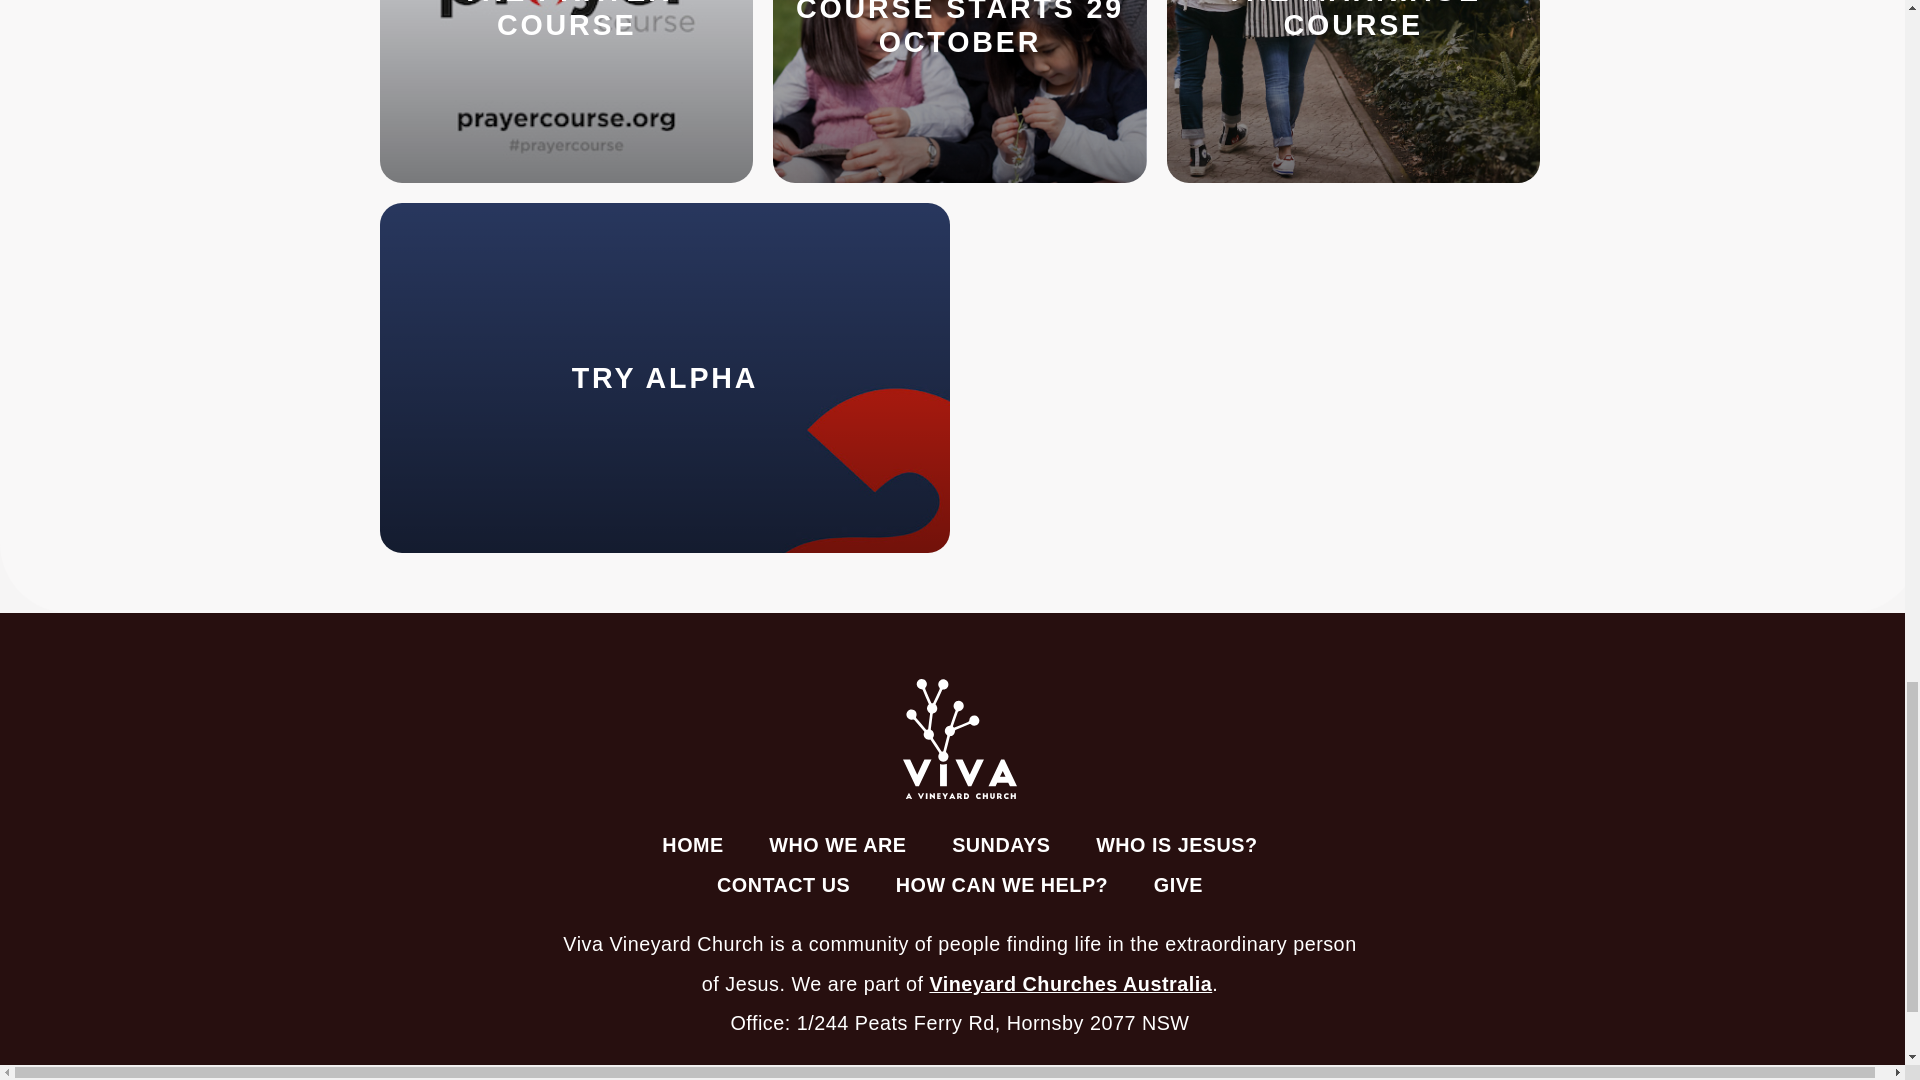 Image resolution: width=1920 pixels, height=1080 pixels. What do you see at coordinates (960, 91) in the screenshot?
I see `THE PARENTING COURSE STARTS 29 OCTOBER` at bounding box center [960, 91].